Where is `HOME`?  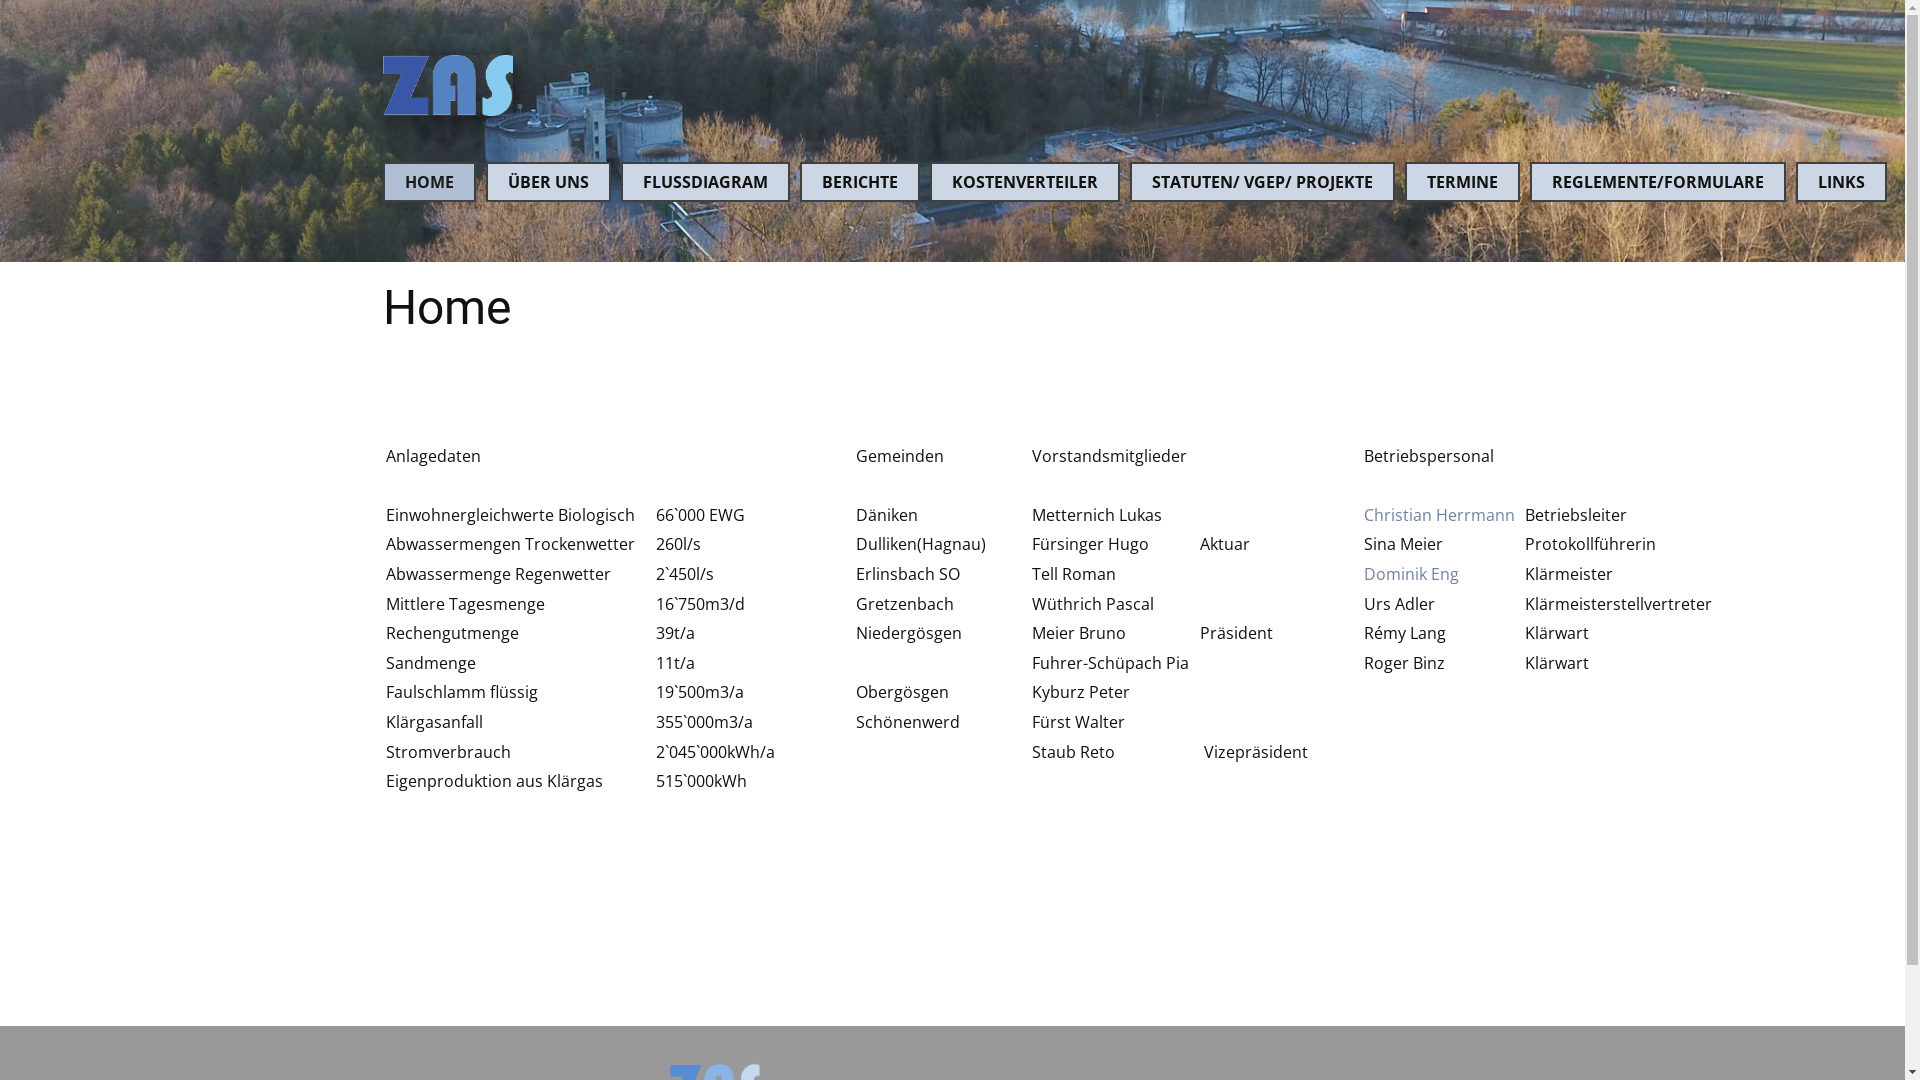 HOME is located at coordinates (428, 182).